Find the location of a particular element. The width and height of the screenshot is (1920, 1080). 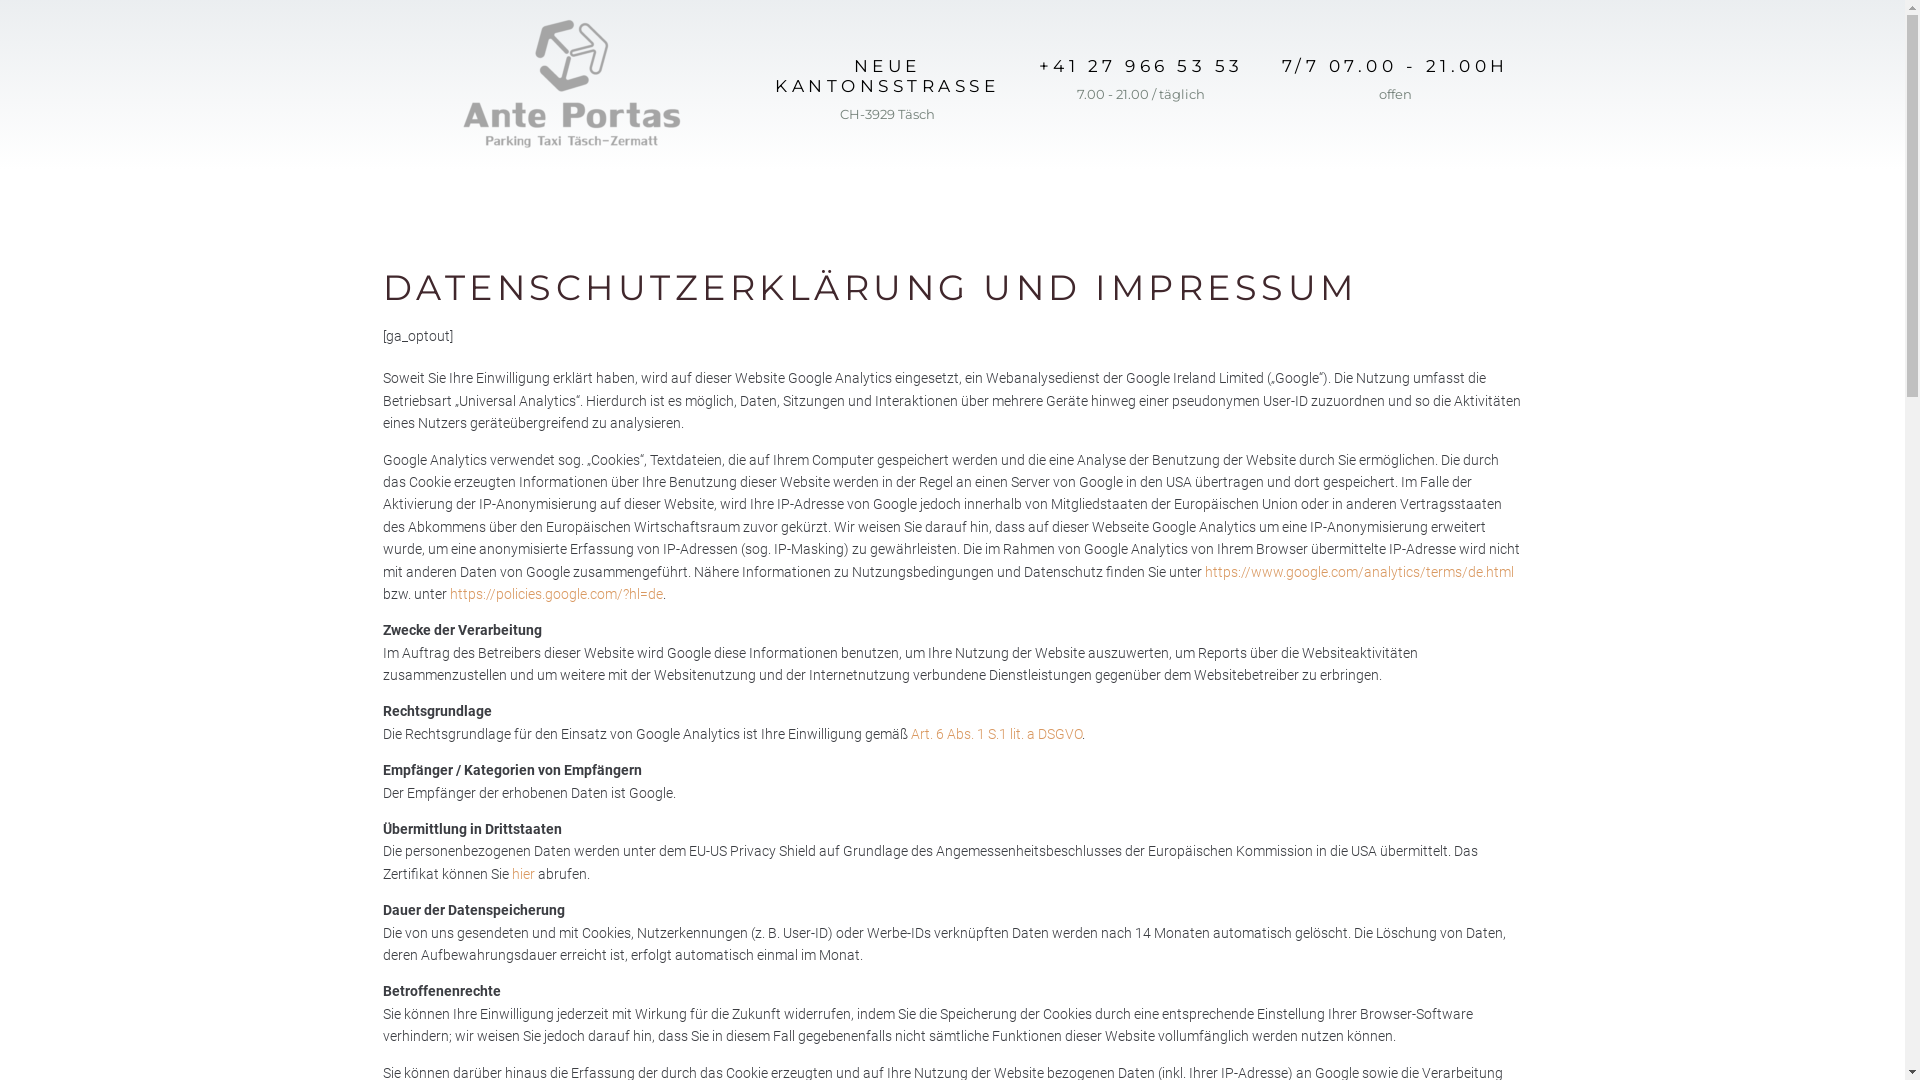

hier is located at coordinates (524, 874).